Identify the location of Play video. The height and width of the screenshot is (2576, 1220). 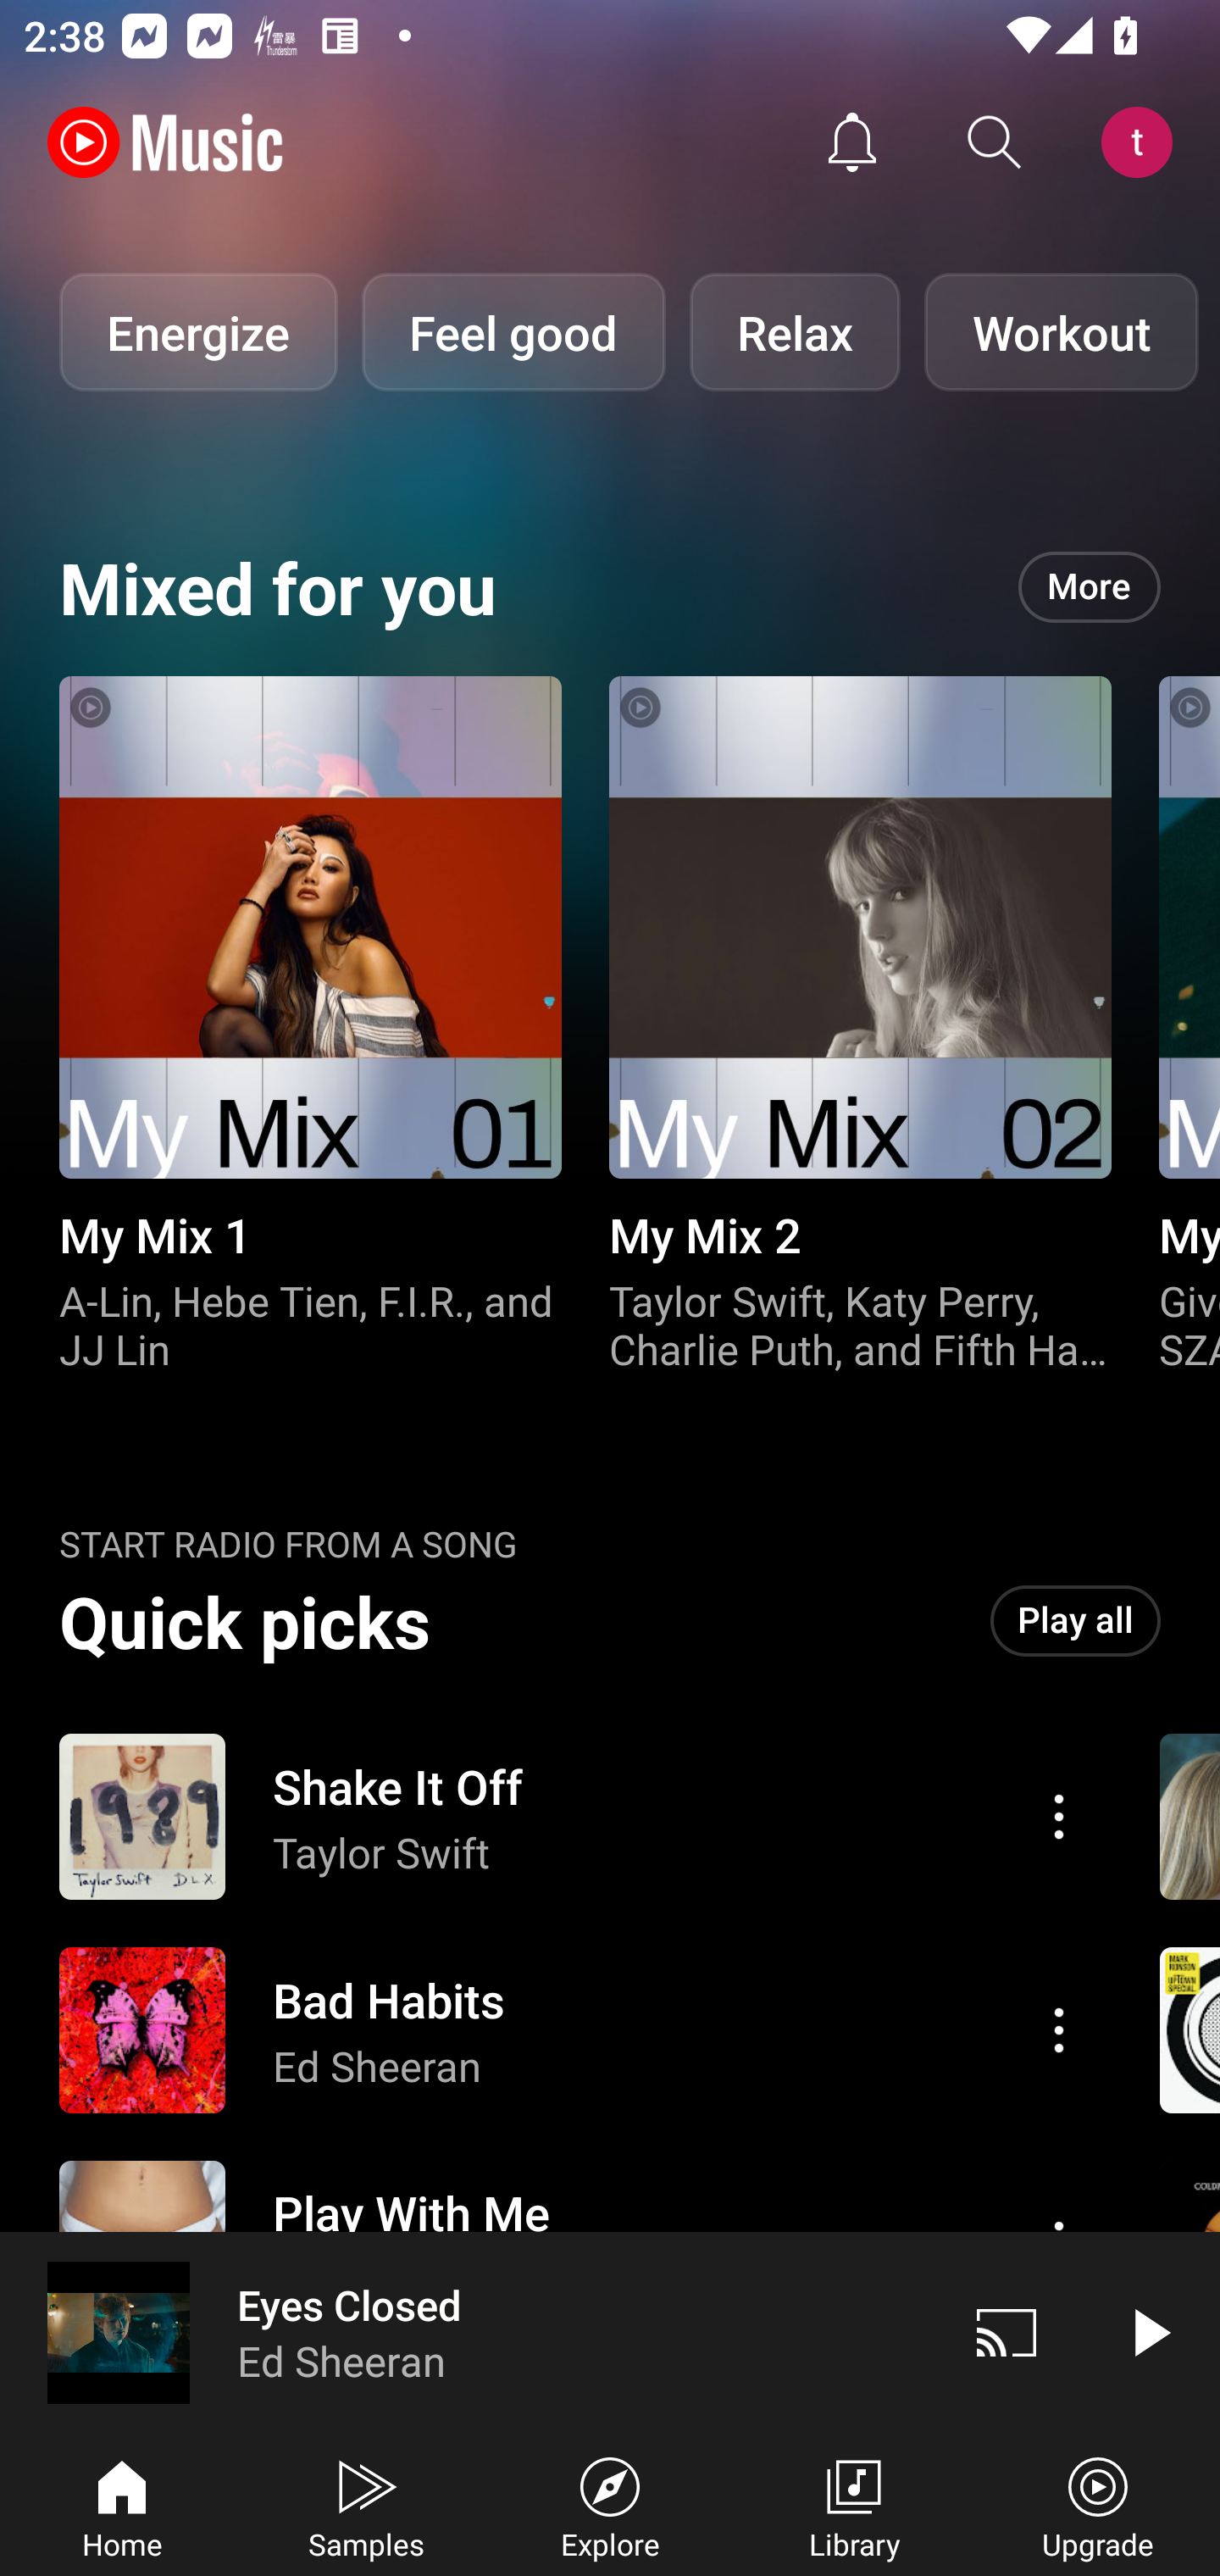
(1149, 2332).